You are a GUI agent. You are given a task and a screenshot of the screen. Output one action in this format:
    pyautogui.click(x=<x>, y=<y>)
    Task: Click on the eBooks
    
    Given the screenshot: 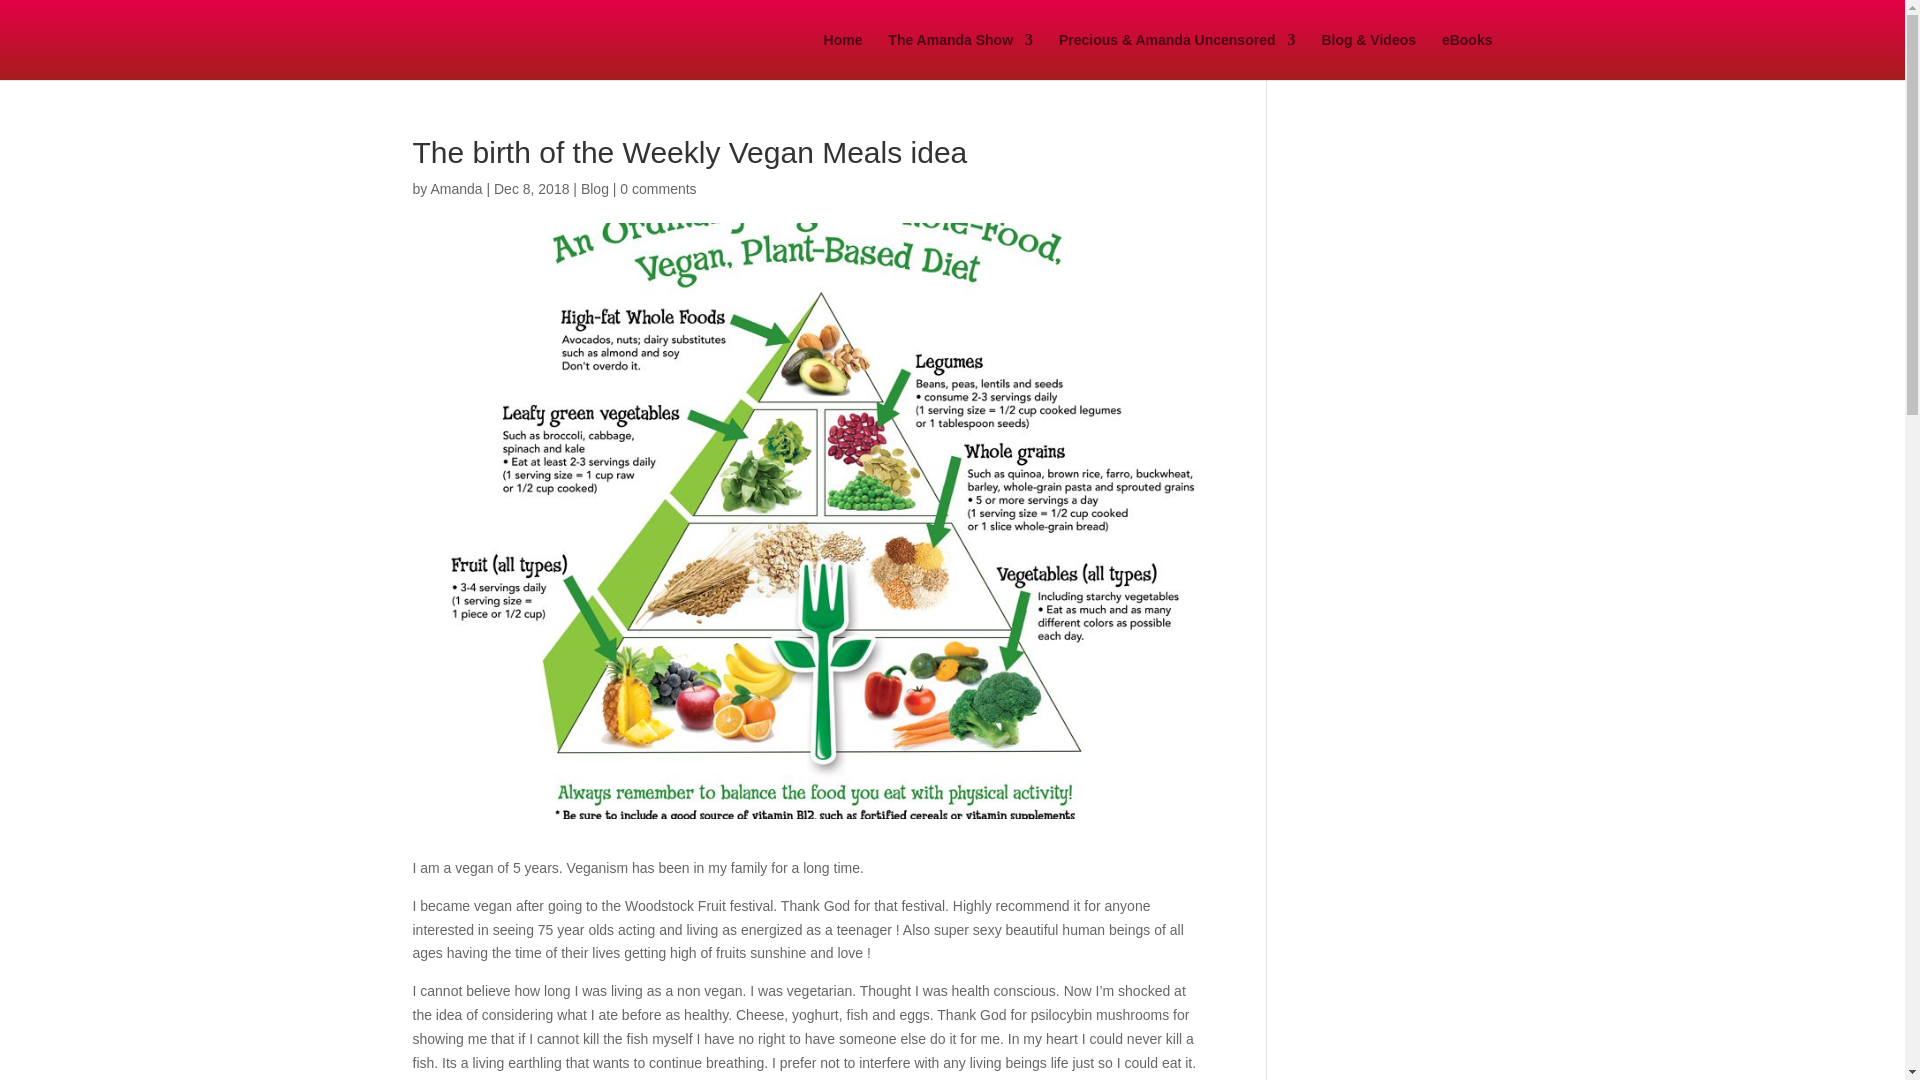 What is the action you would take?
    pyautogui.click(x=1467, y=56)
    